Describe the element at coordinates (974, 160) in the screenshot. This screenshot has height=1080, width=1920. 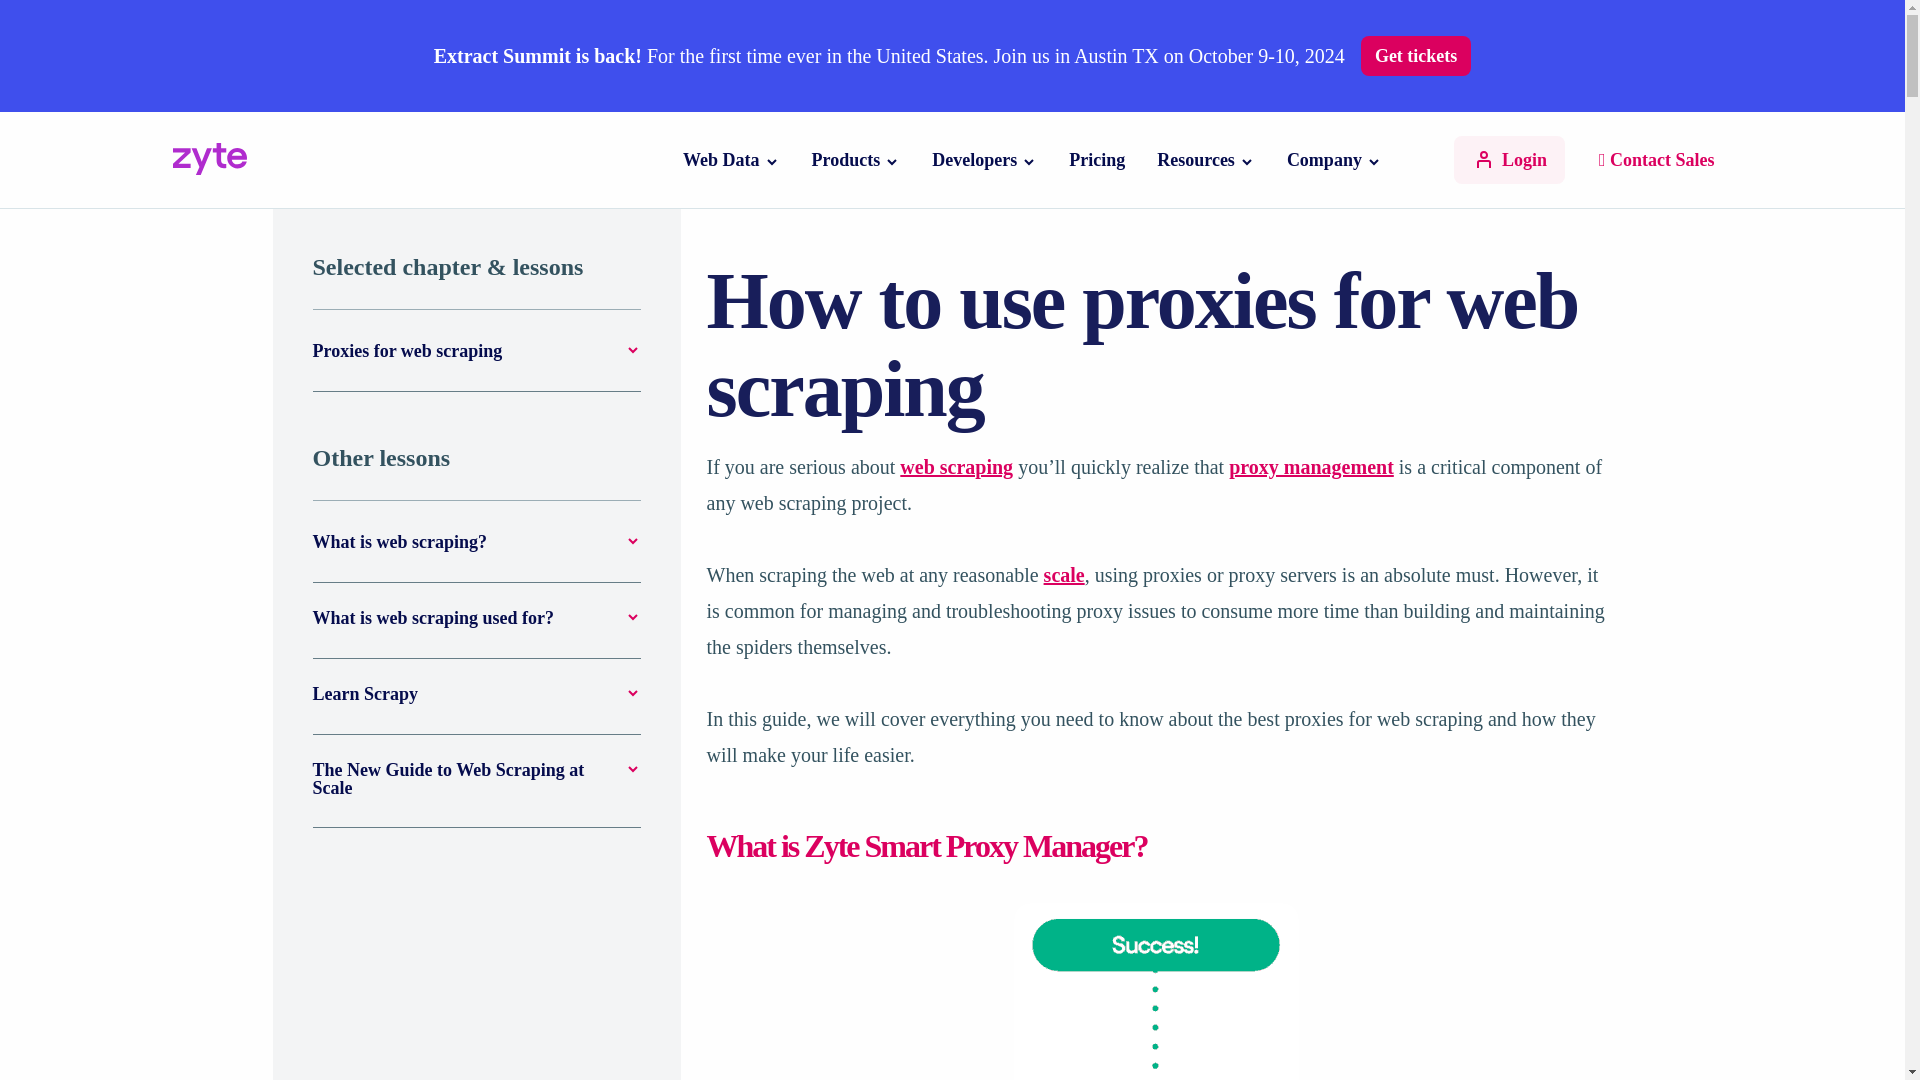
I see `Developers` at that location.